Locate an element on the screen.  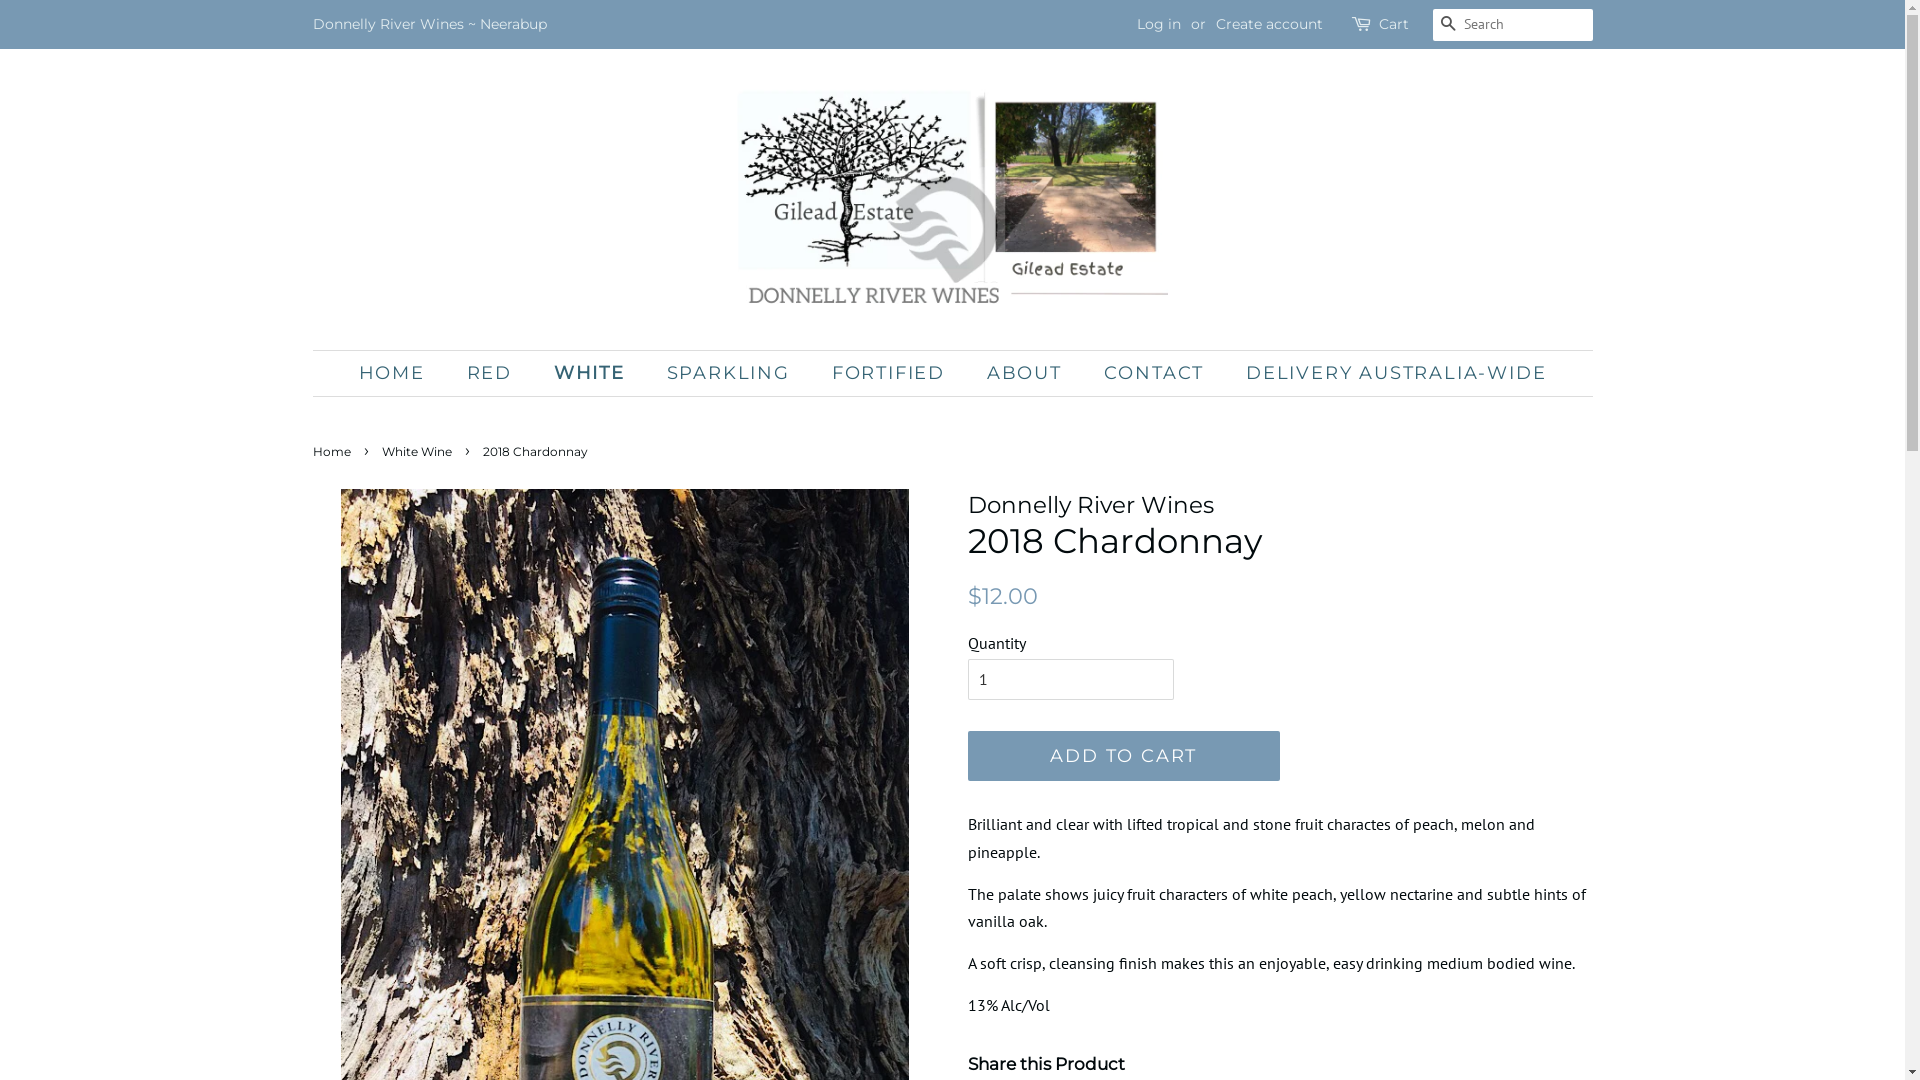
FORTIFIED is located at coordinates (890, 374).